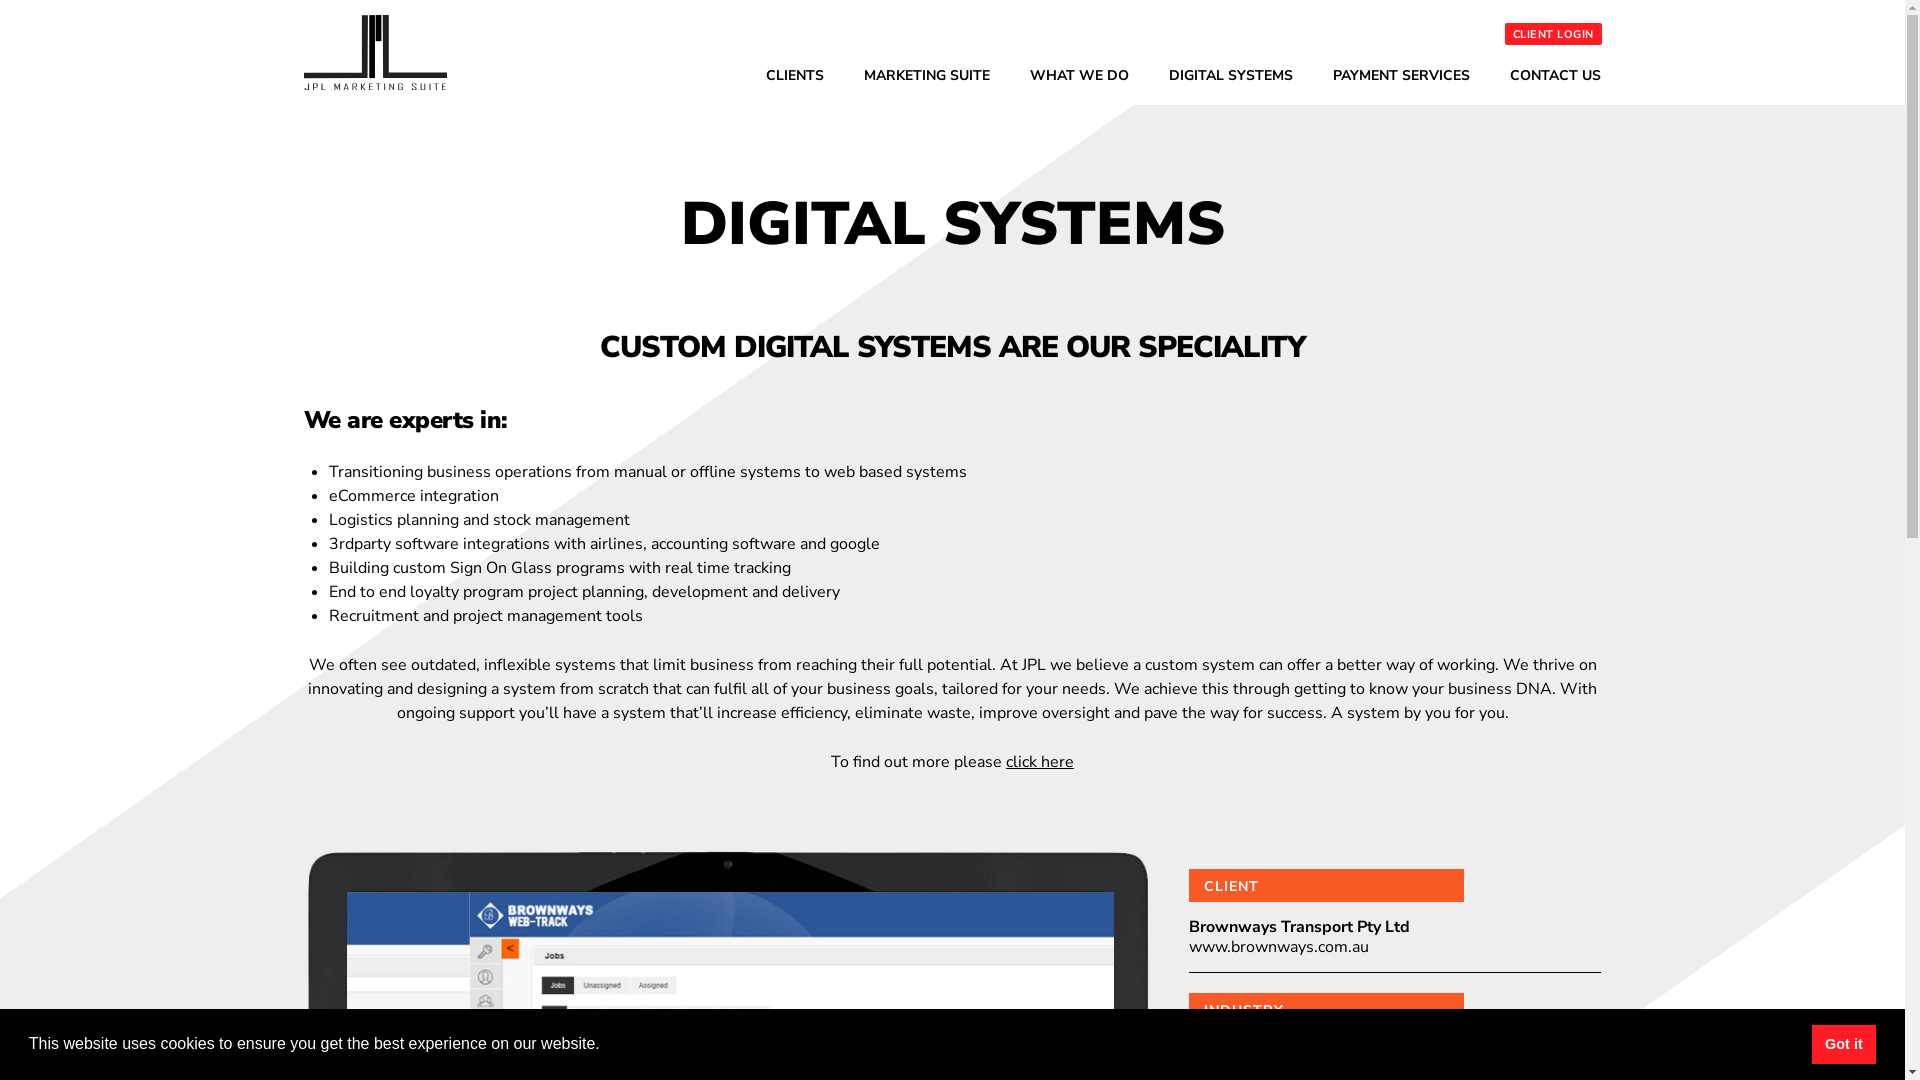 The image size is (1920, 1080). I want to click on PAYMENT SERVICES, so click(1400, 74).